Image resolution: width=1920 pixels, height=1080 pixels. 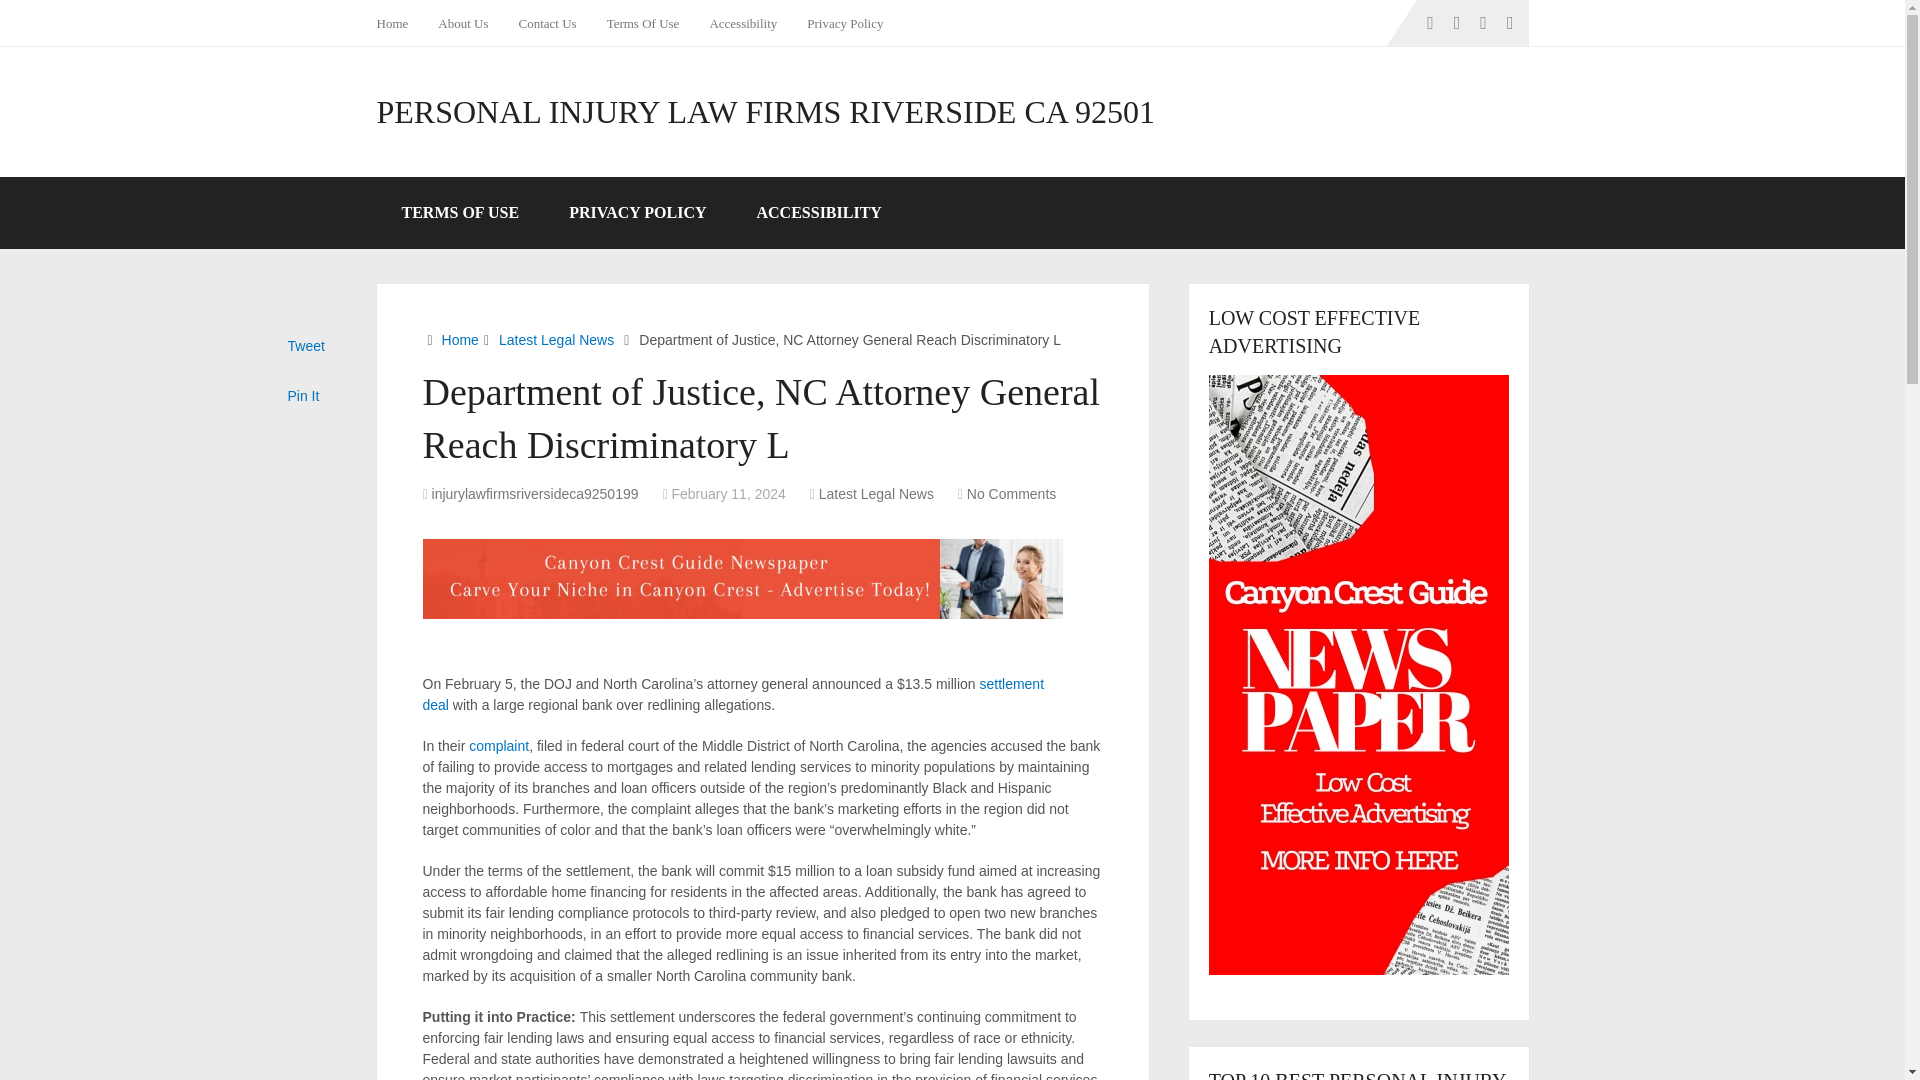 What do you see at coordinates (462, 23) in the screenshot?
I see `About Us` at bounding box center [462, 23].